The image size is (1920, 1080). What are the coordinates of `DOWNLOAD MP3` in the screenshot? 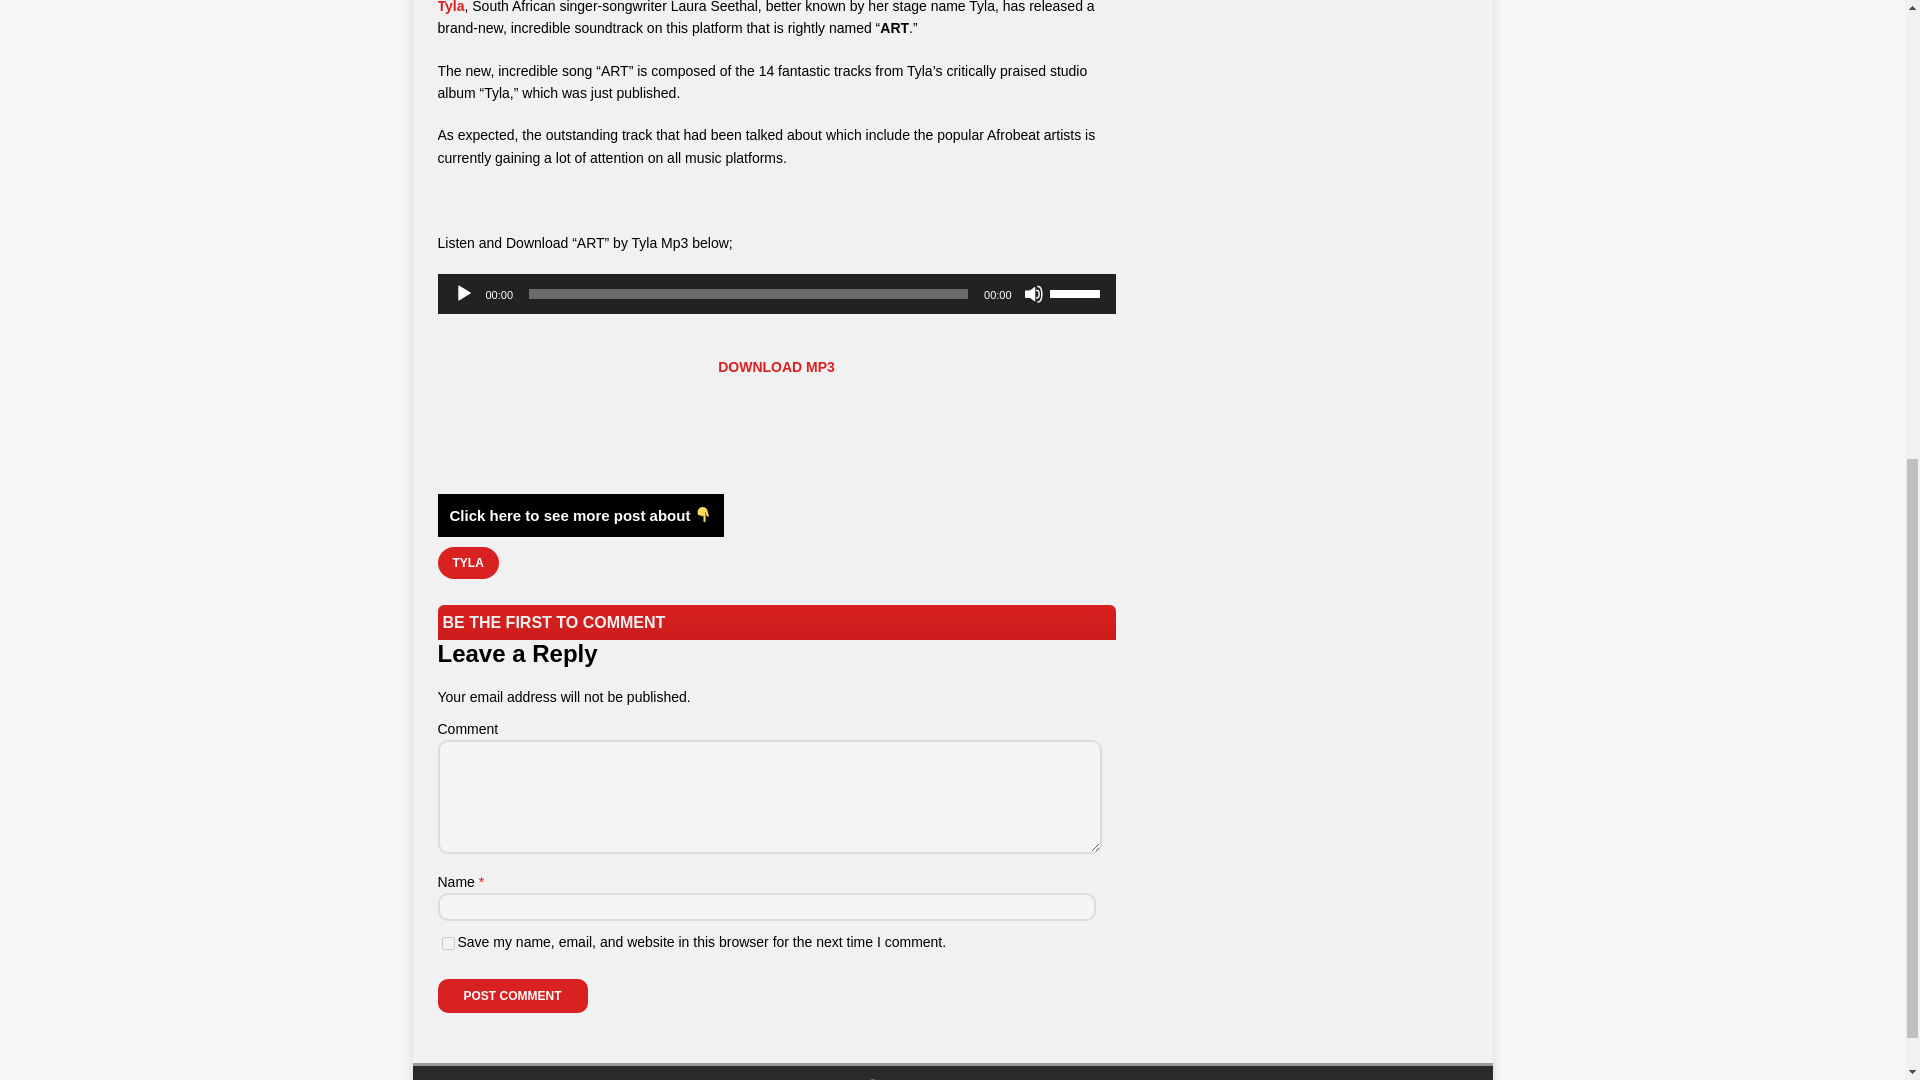 It's located at (776, 366).